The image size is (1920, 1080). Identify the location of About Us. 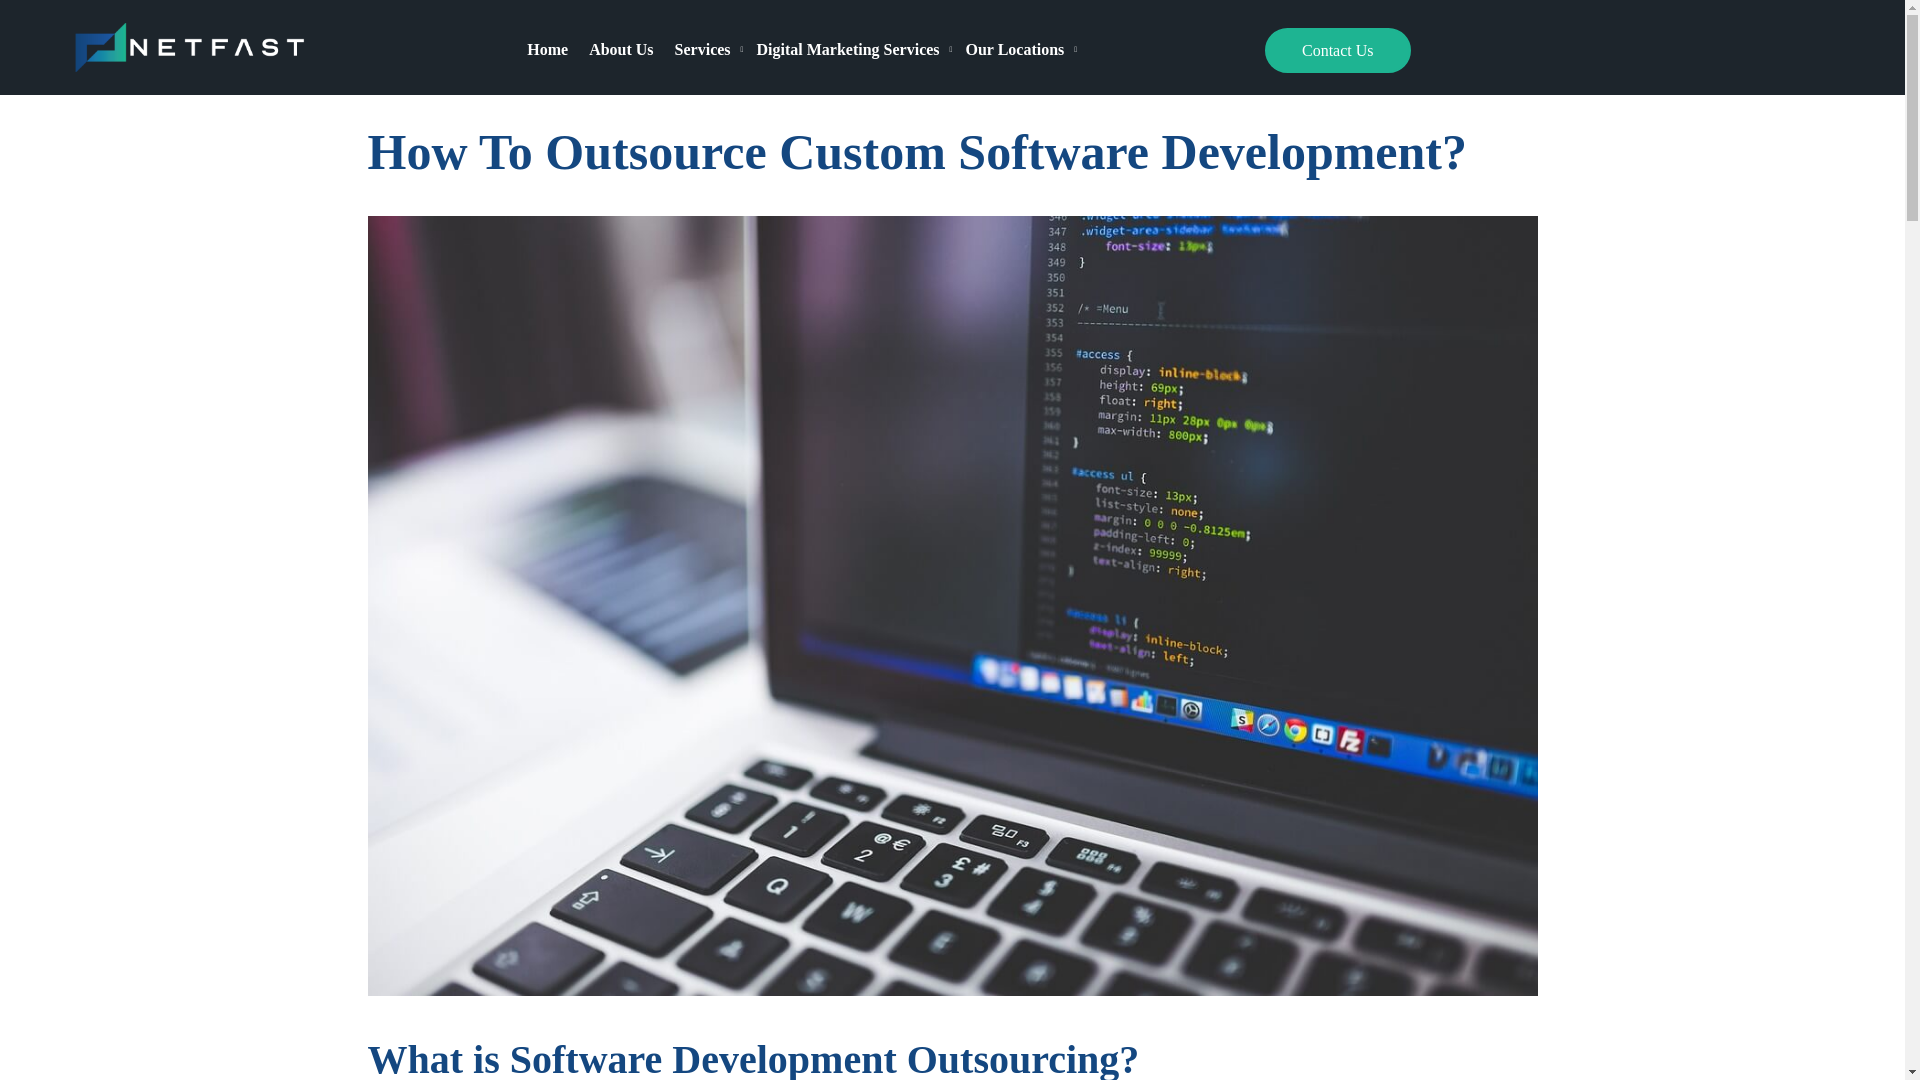
(626, 48).